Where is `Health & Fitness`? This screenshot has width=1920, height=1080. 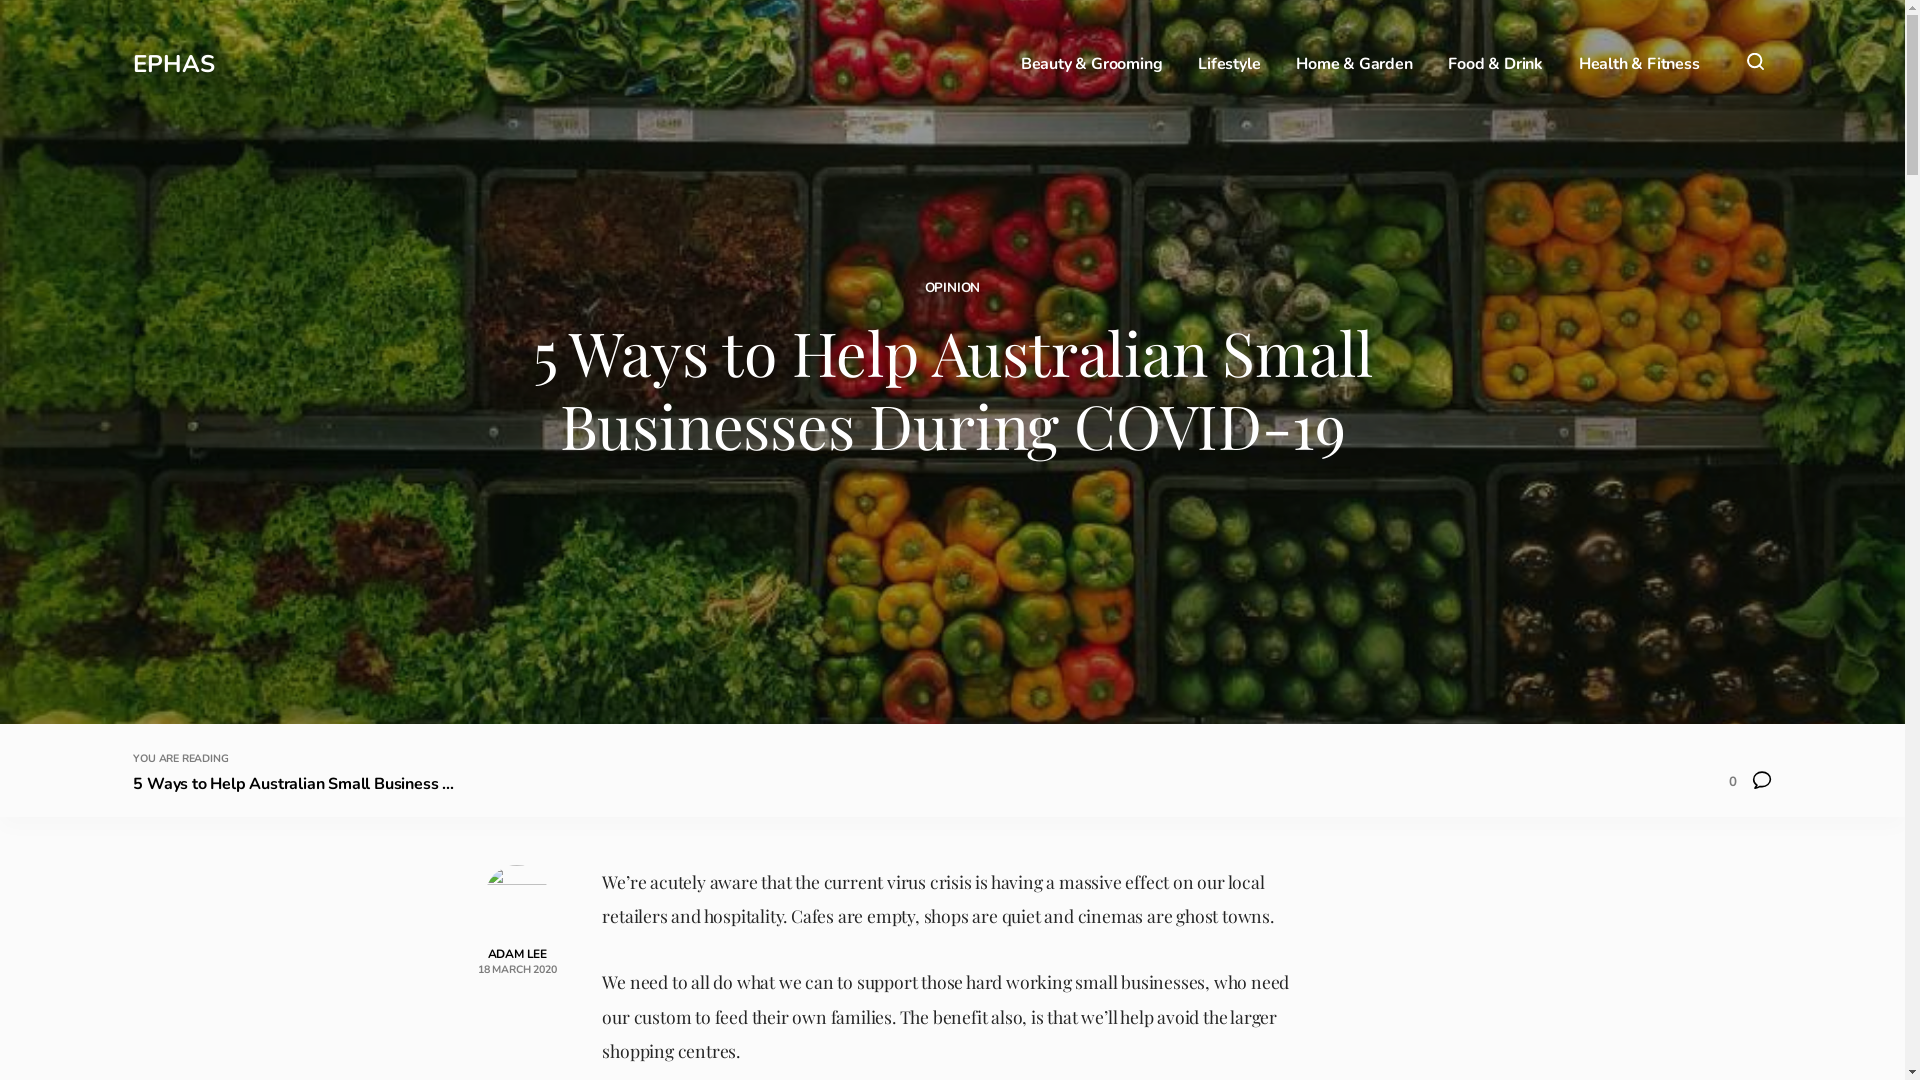
Health & Fitness is located at coordinates (1640, 64).